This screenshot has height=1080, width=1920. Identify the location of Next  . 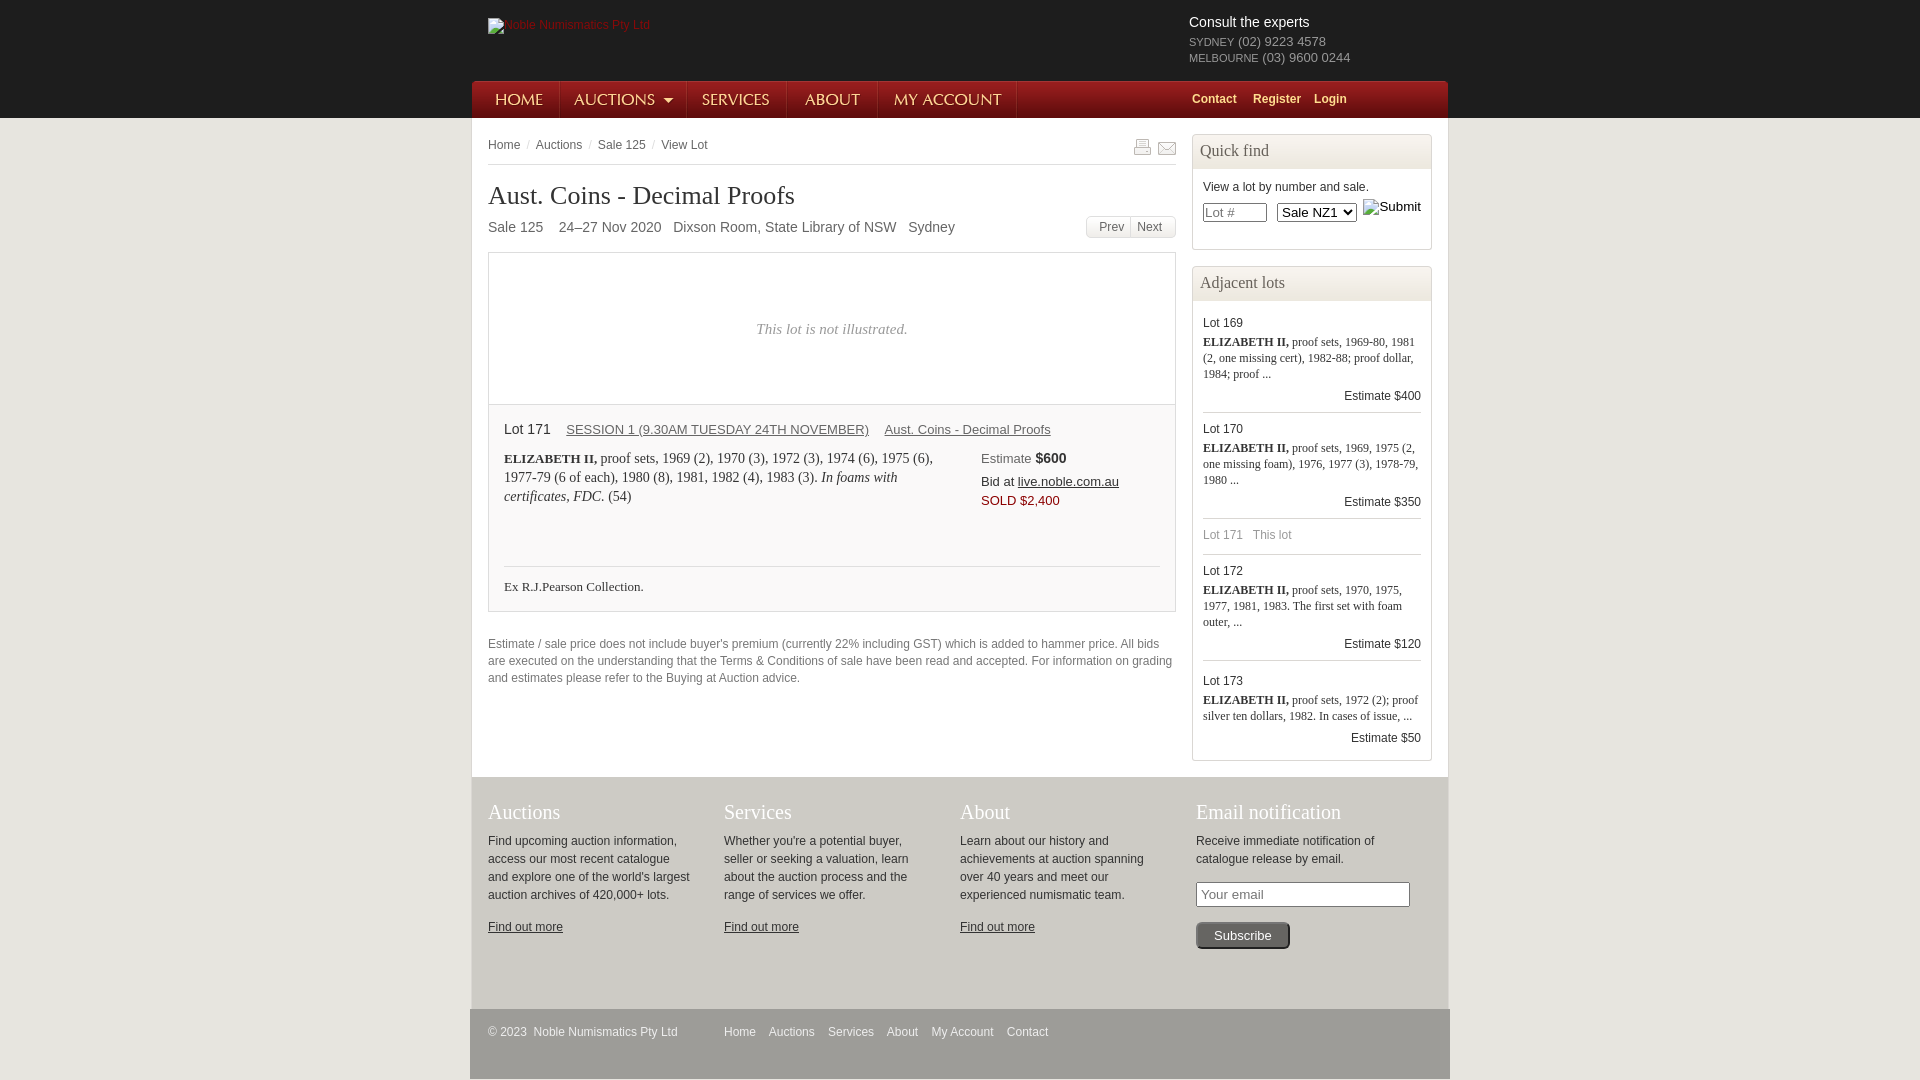
(1154, 227).